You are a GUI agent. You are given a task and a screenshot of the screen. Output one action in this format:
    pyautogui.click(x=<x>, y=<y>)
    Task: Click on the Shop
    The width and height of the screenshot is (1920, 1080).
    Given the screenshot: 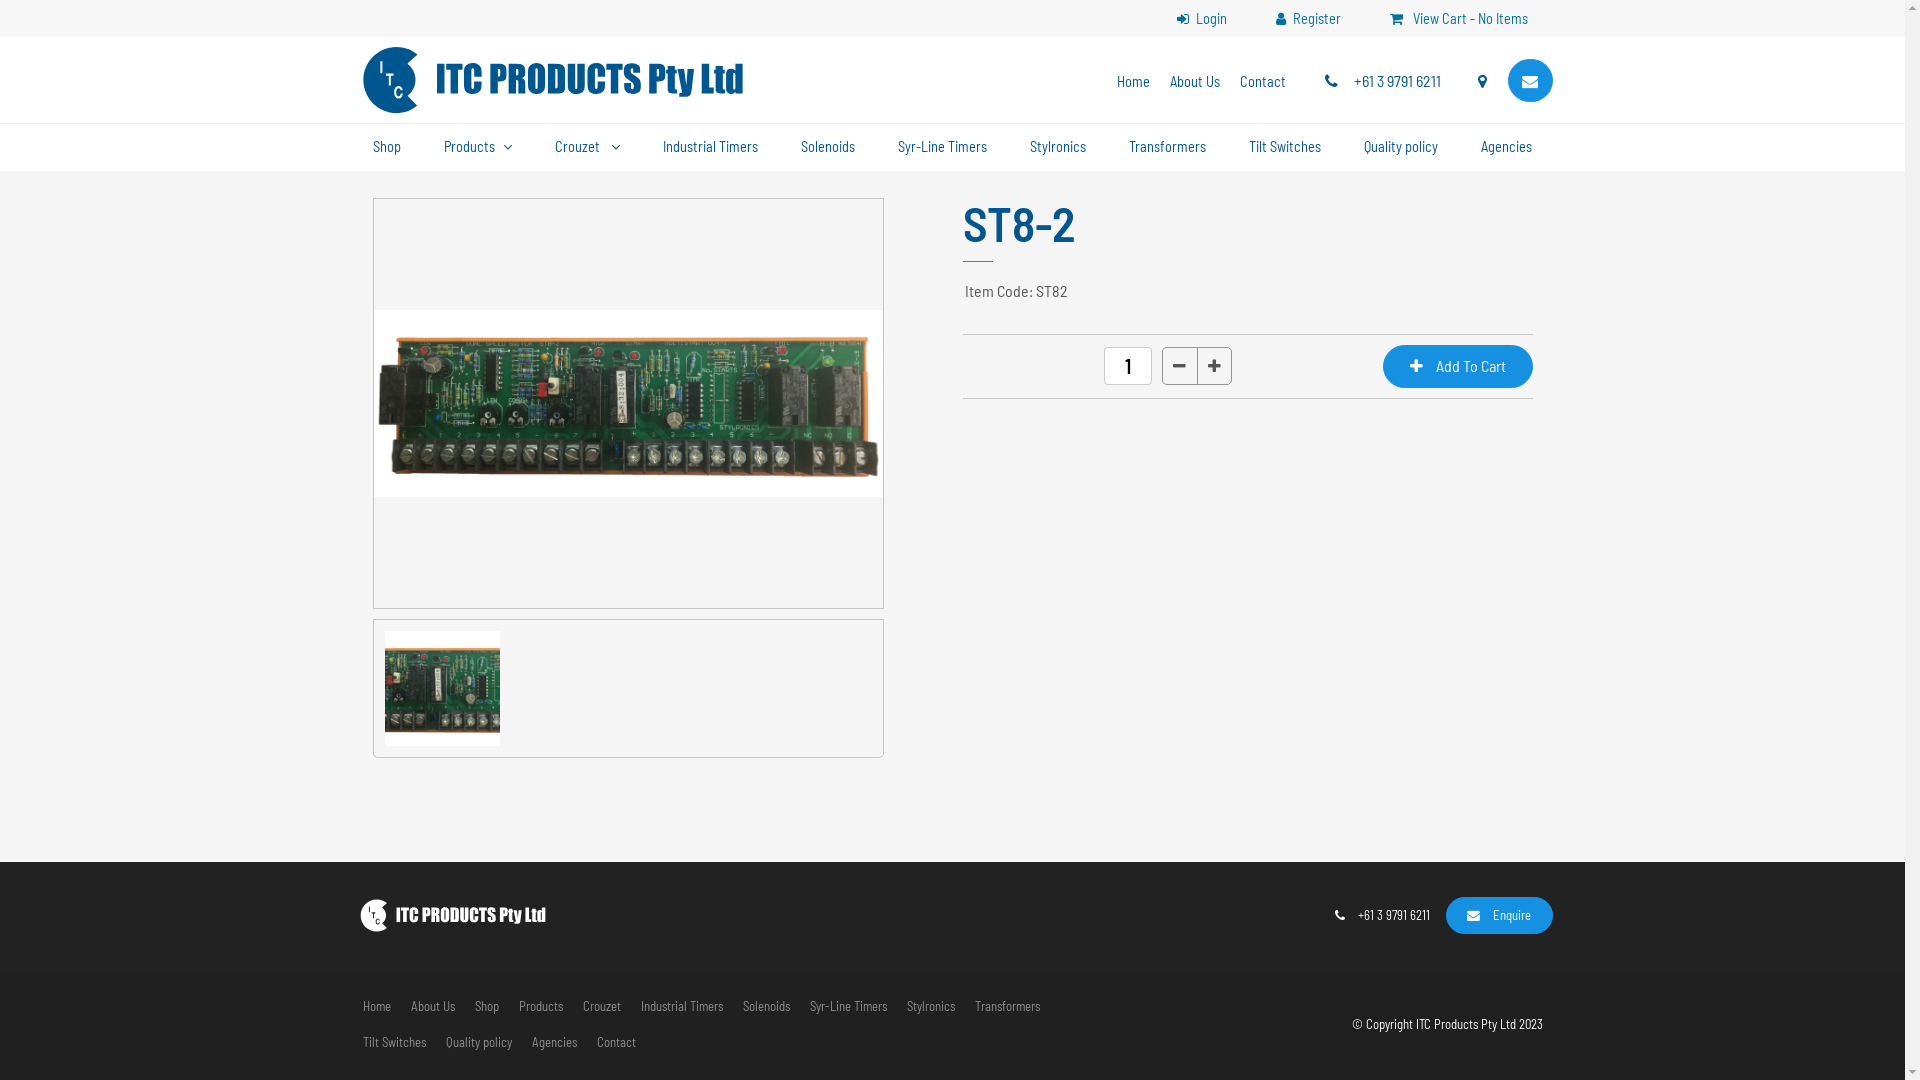 What is the action you would take?
    pyautogui.click(x=486, y=1007)
    